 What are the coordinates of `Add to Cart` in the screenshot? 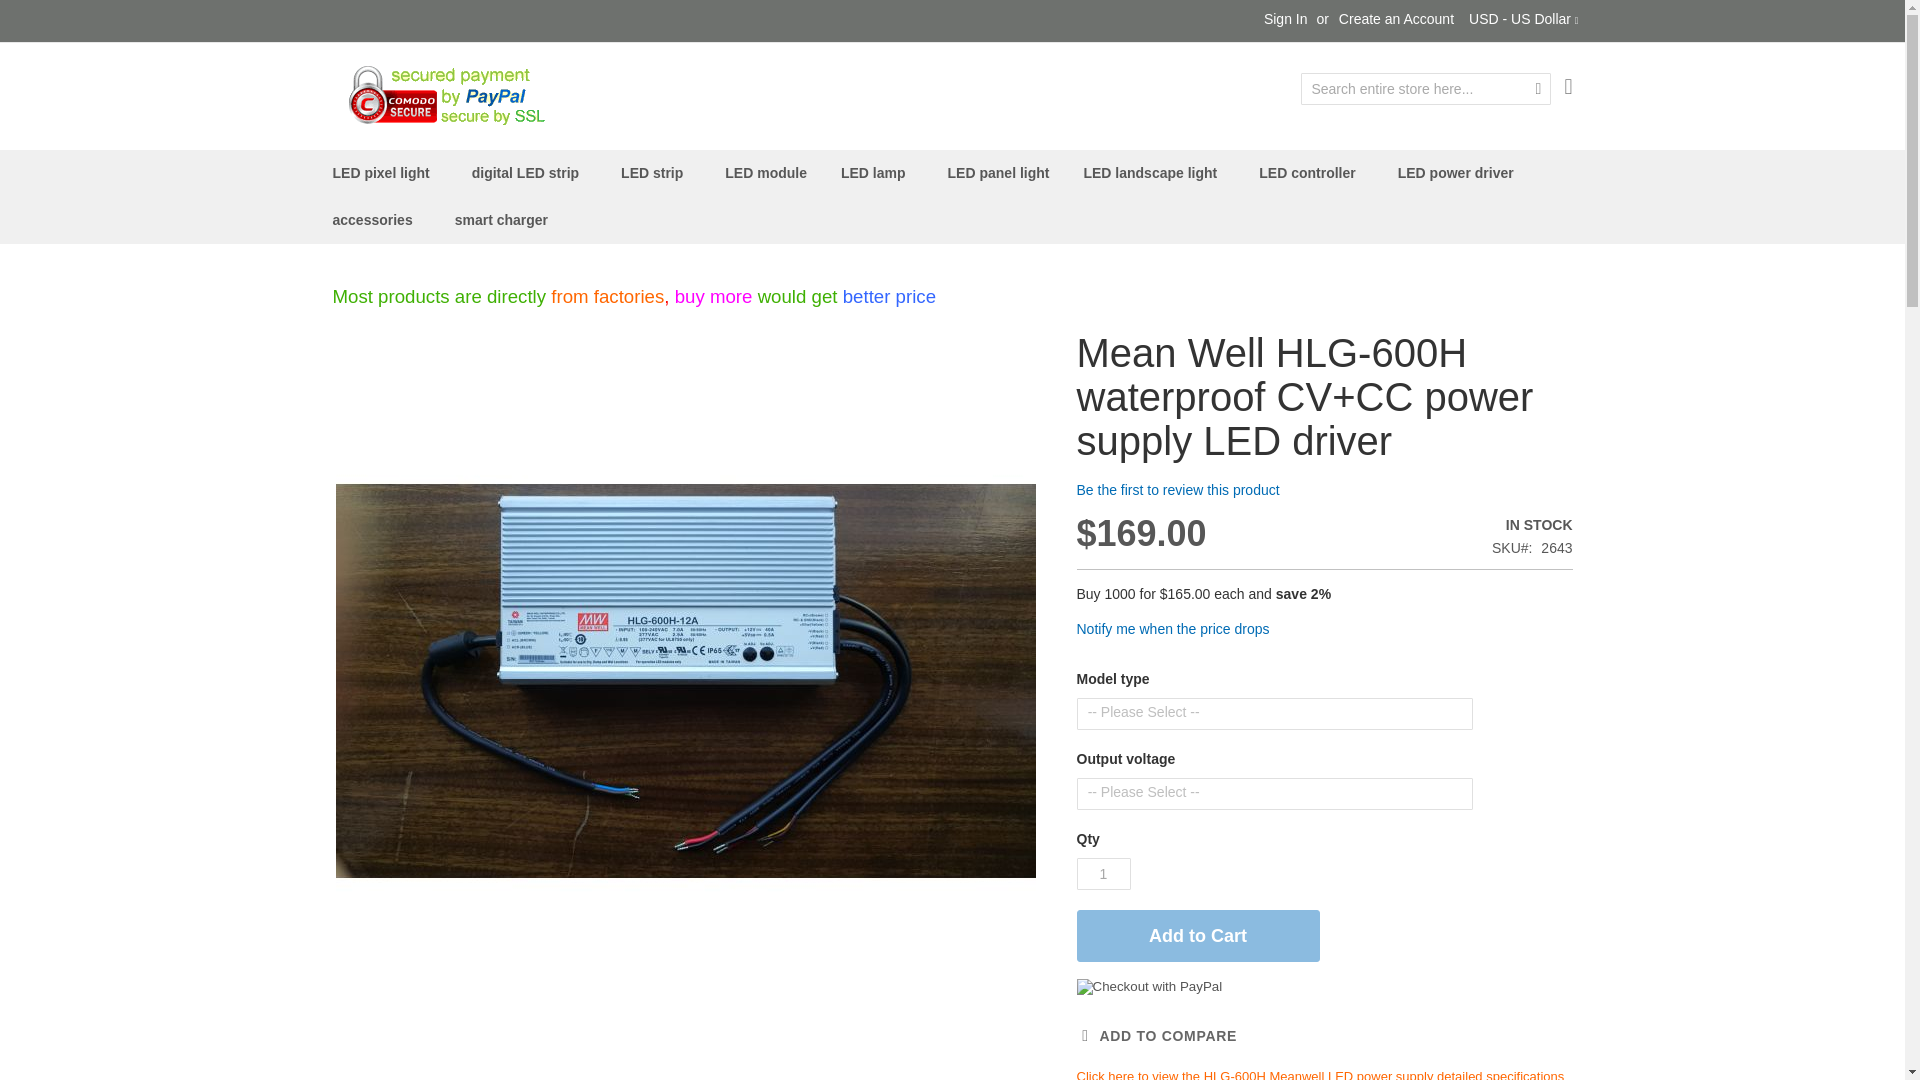 It's located at (1197, 936).